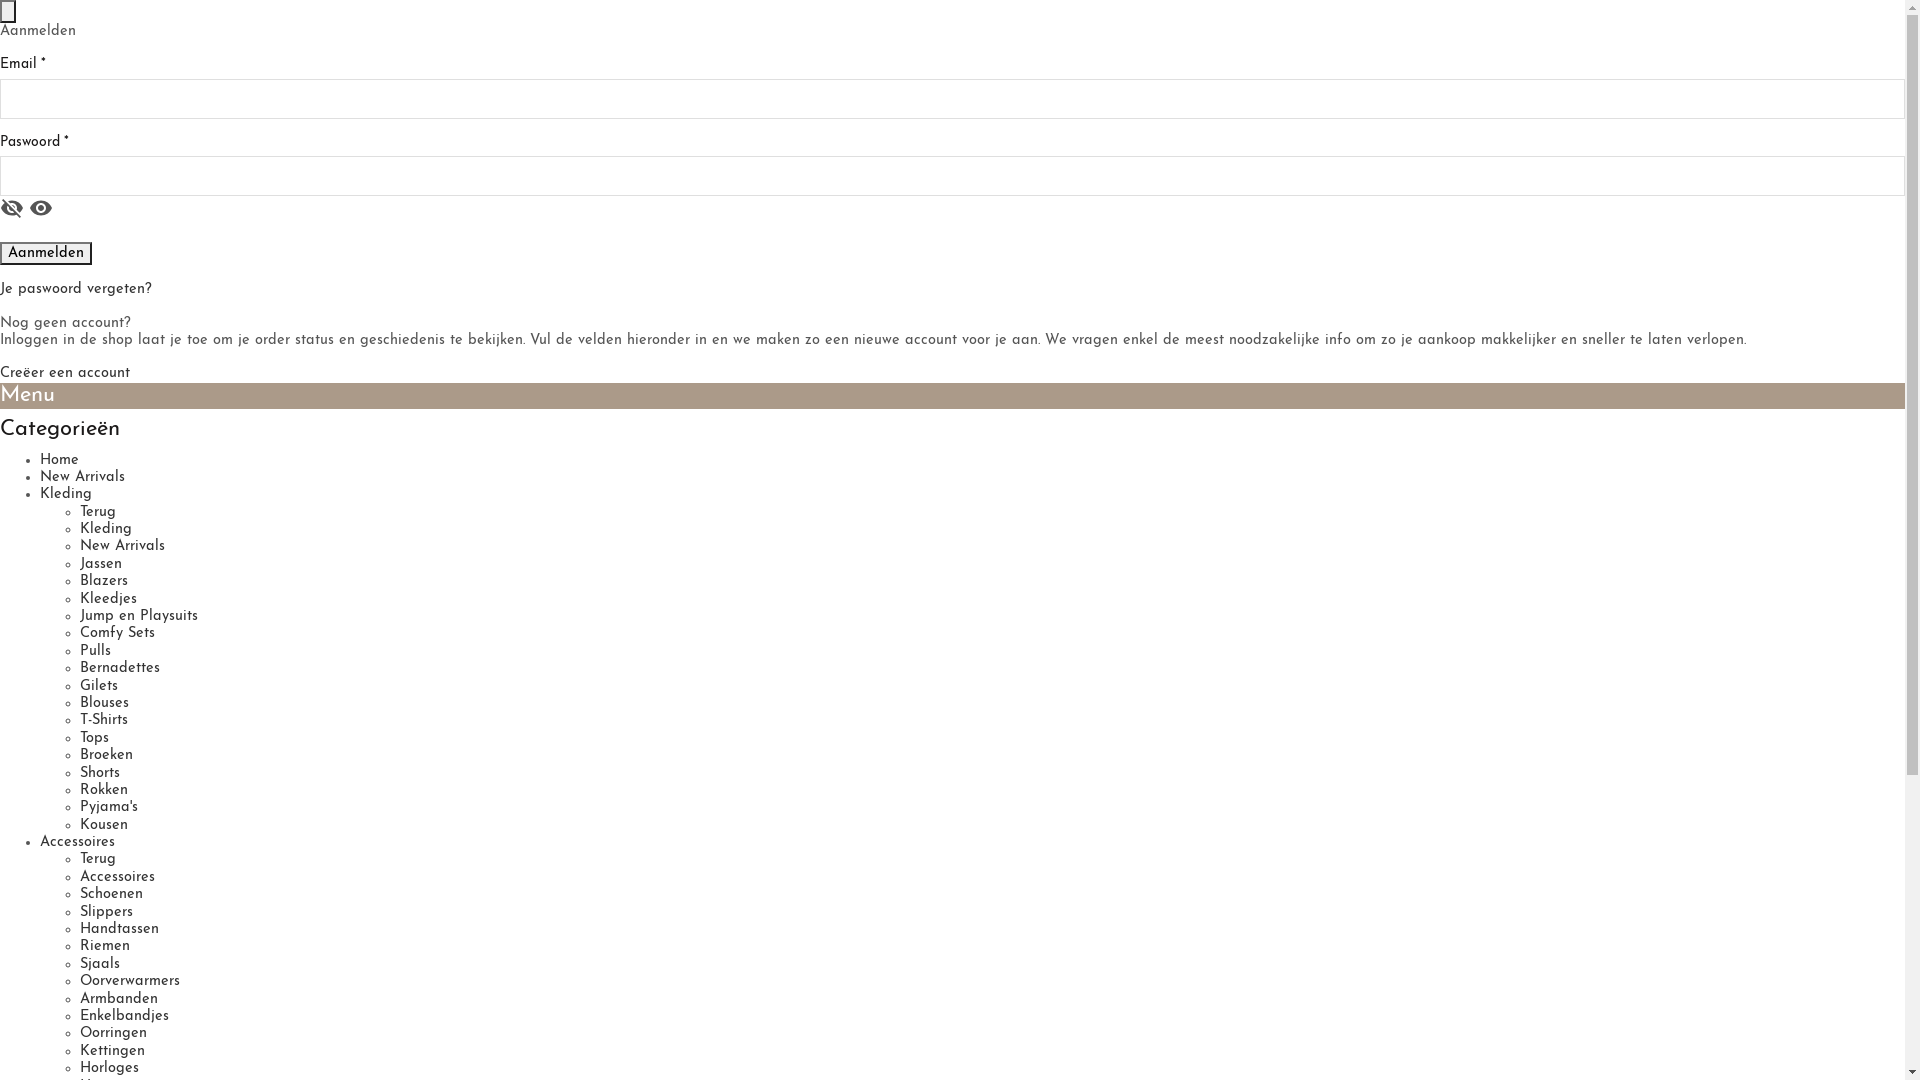 The image size is (1920, 1080). Describe the element at coordinates (104, 826) in the screenshot. I see `Kousen` at that location.